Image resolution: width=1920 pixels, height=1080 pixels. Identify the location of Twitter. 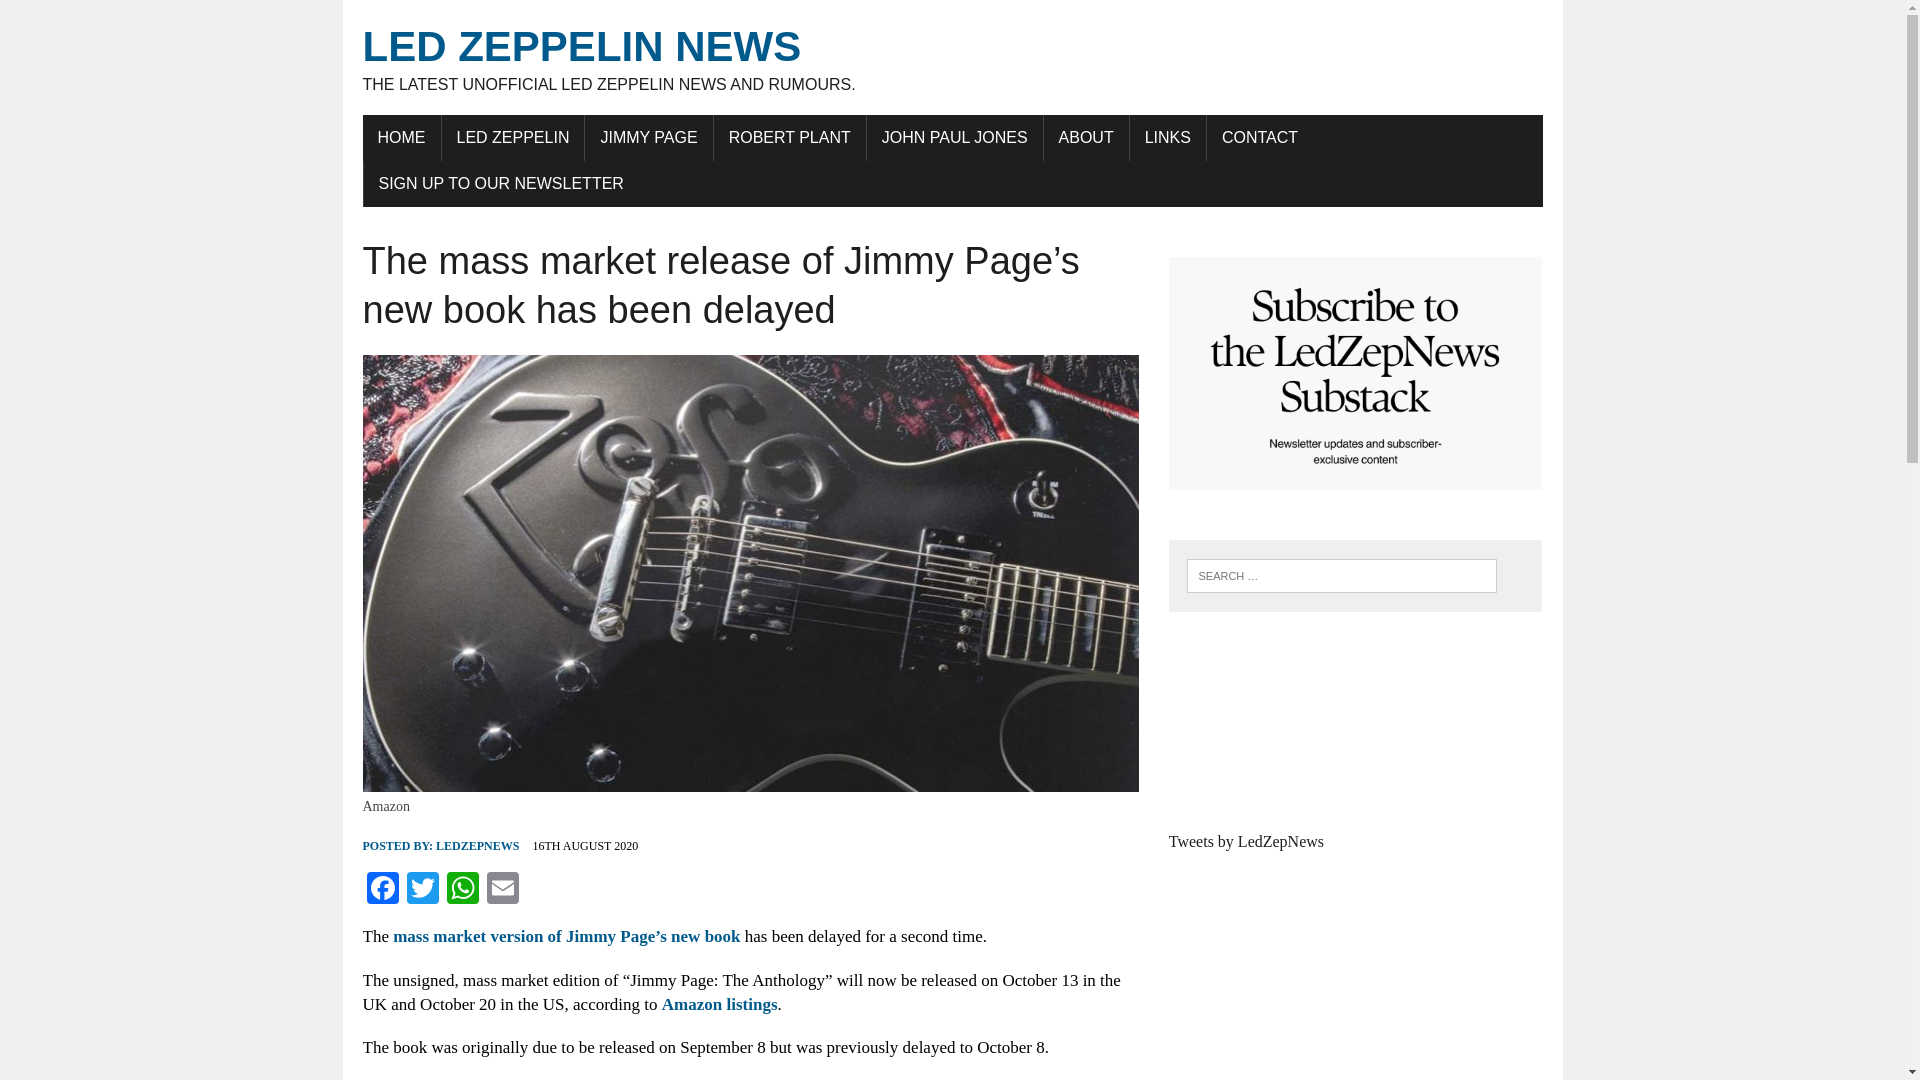
(421, 890).